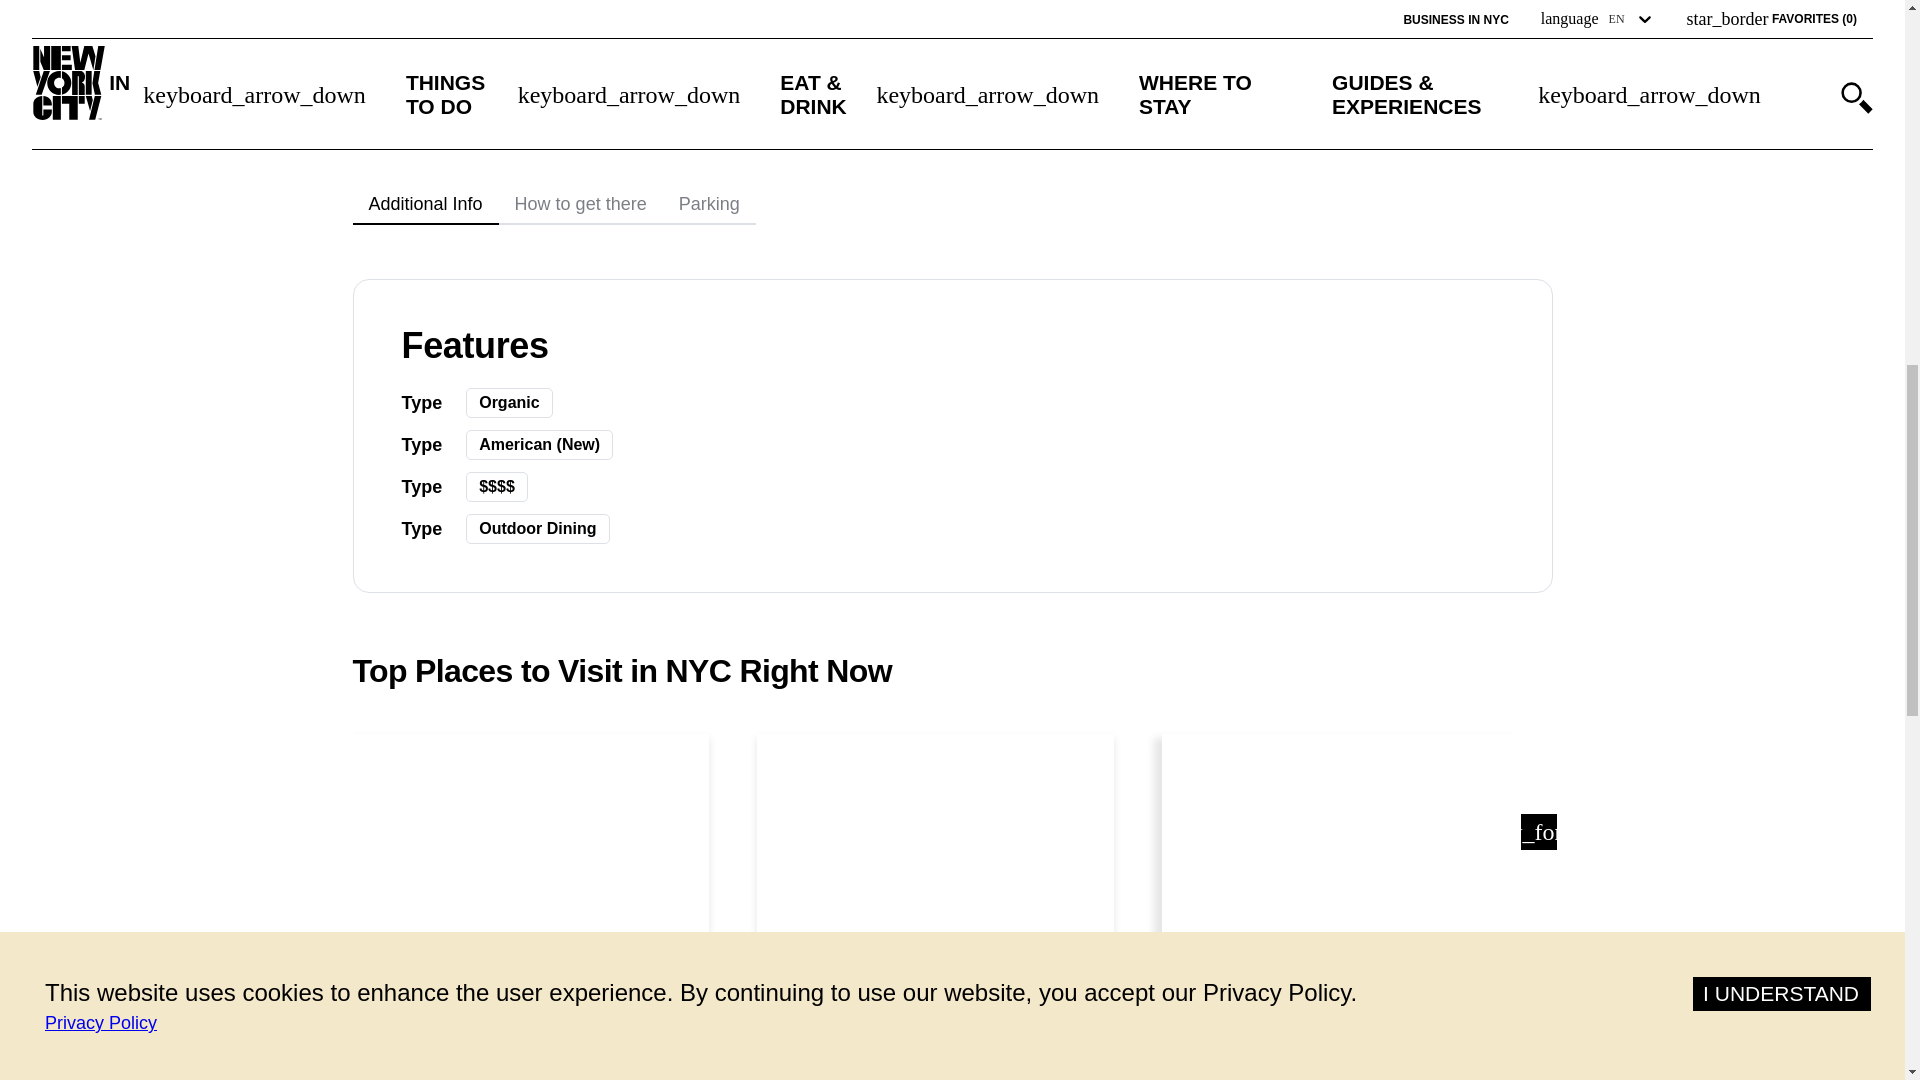 This screenshot has width=1920, height=1080. Describe the element at coordinates (709, 204) in the screenshot. I see `Parking` at that location.